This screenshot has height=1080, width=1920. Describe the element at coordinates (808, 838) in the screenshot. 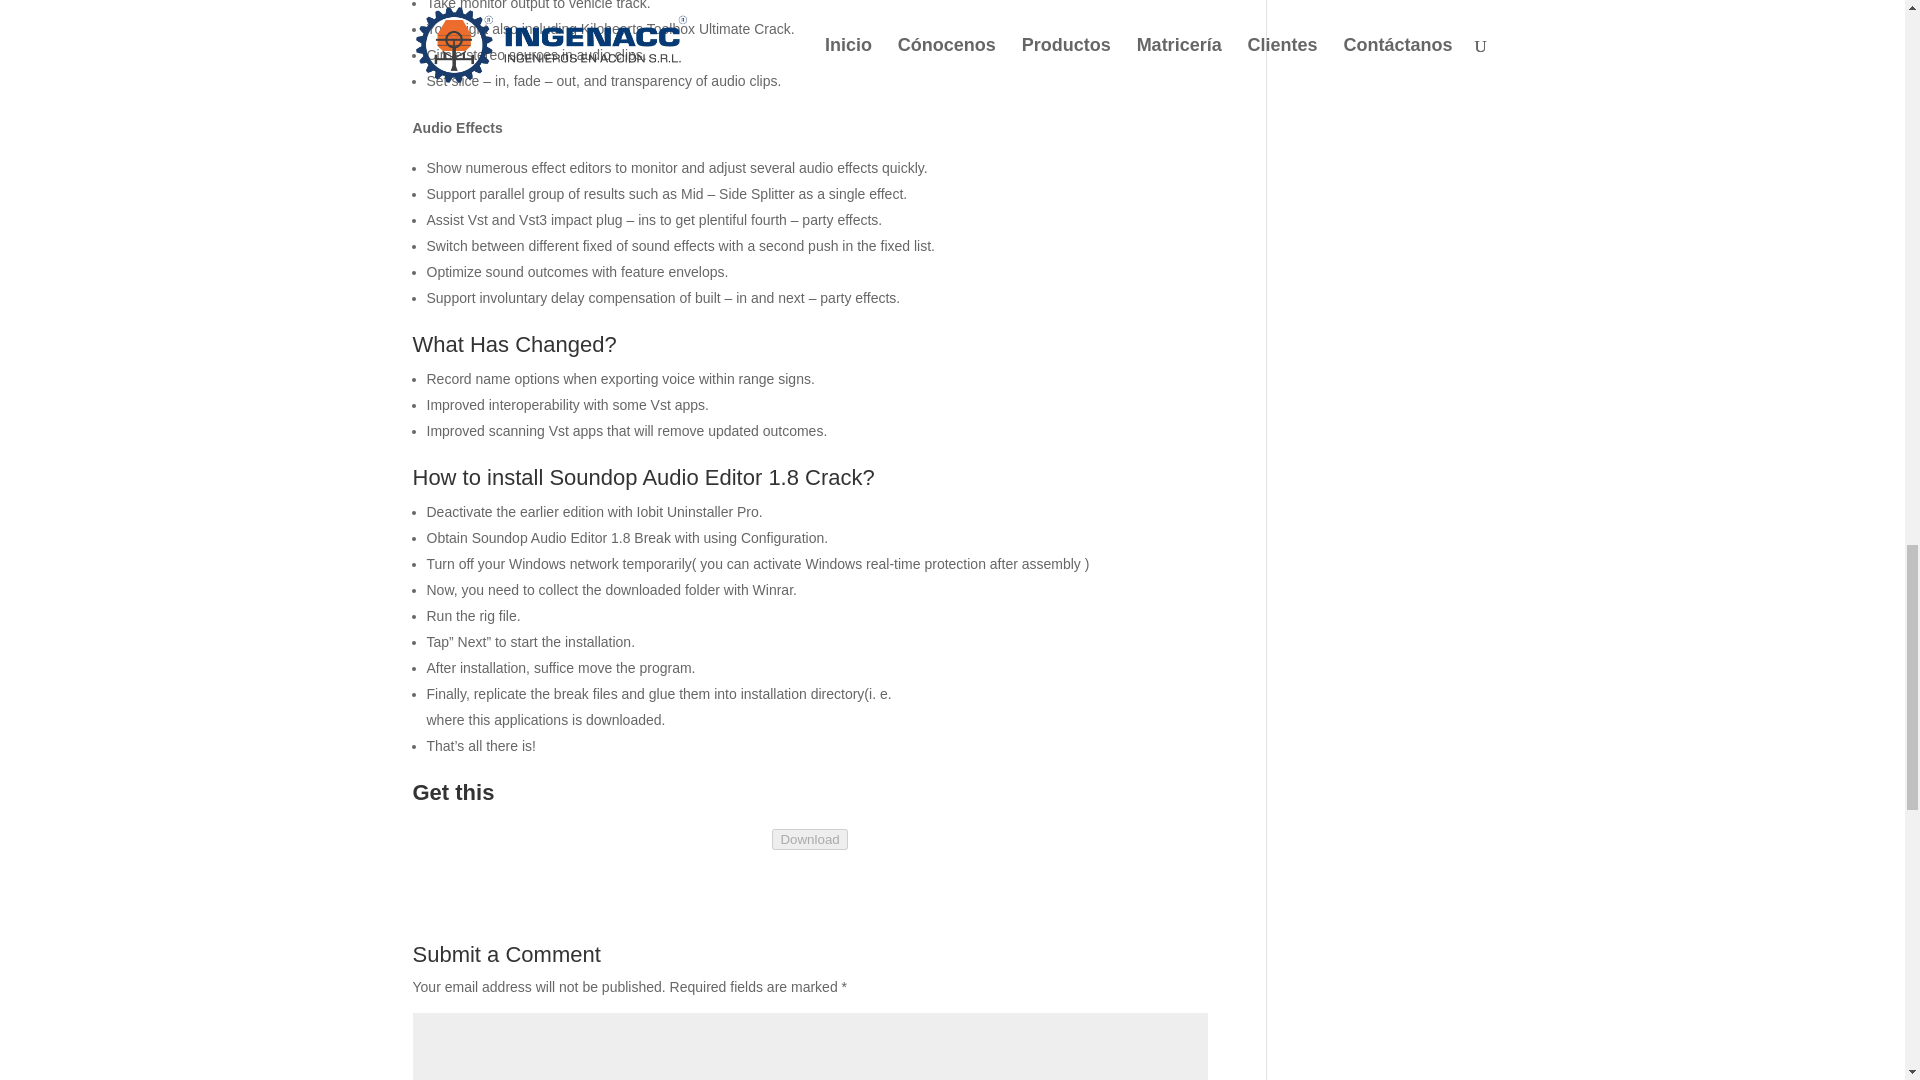

I see `Download` at that location.